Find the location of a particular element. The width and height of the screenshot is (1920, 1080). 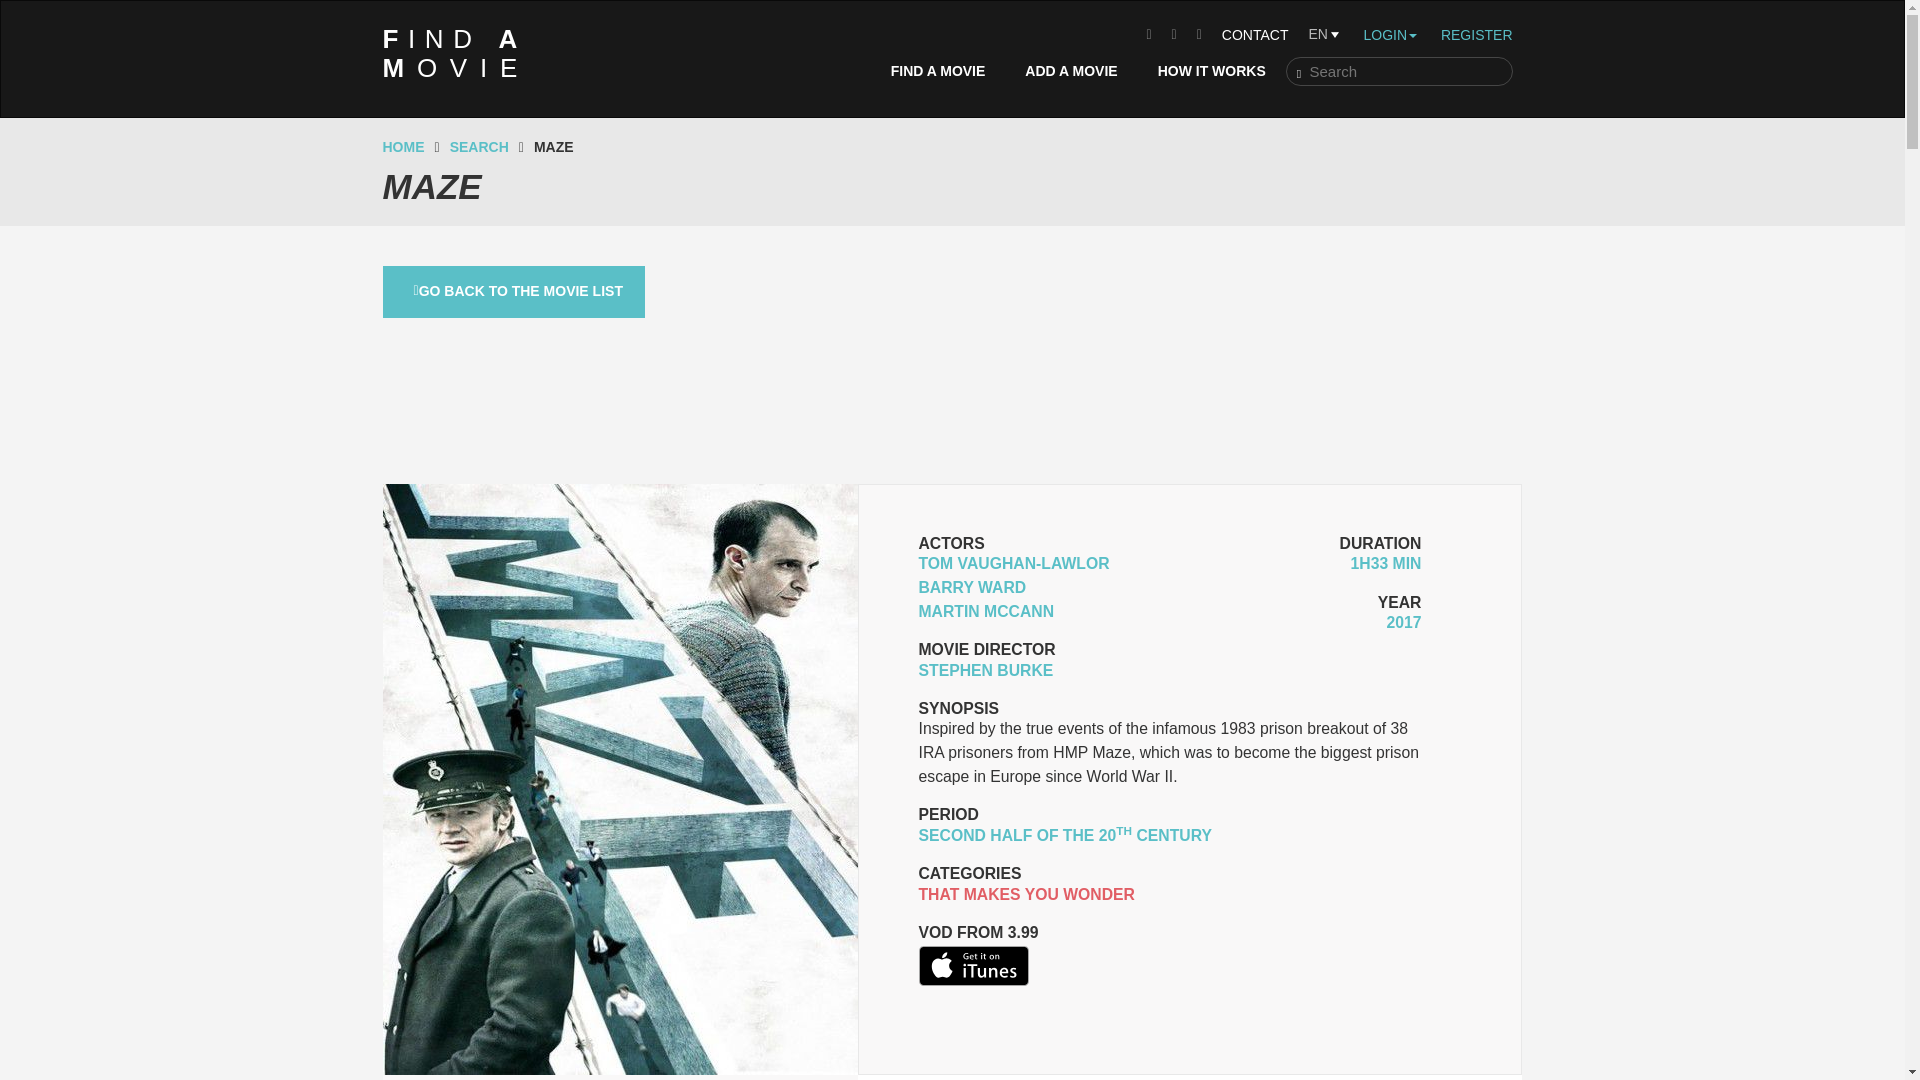

Page Twitter is located at coordinates (1174, 34).